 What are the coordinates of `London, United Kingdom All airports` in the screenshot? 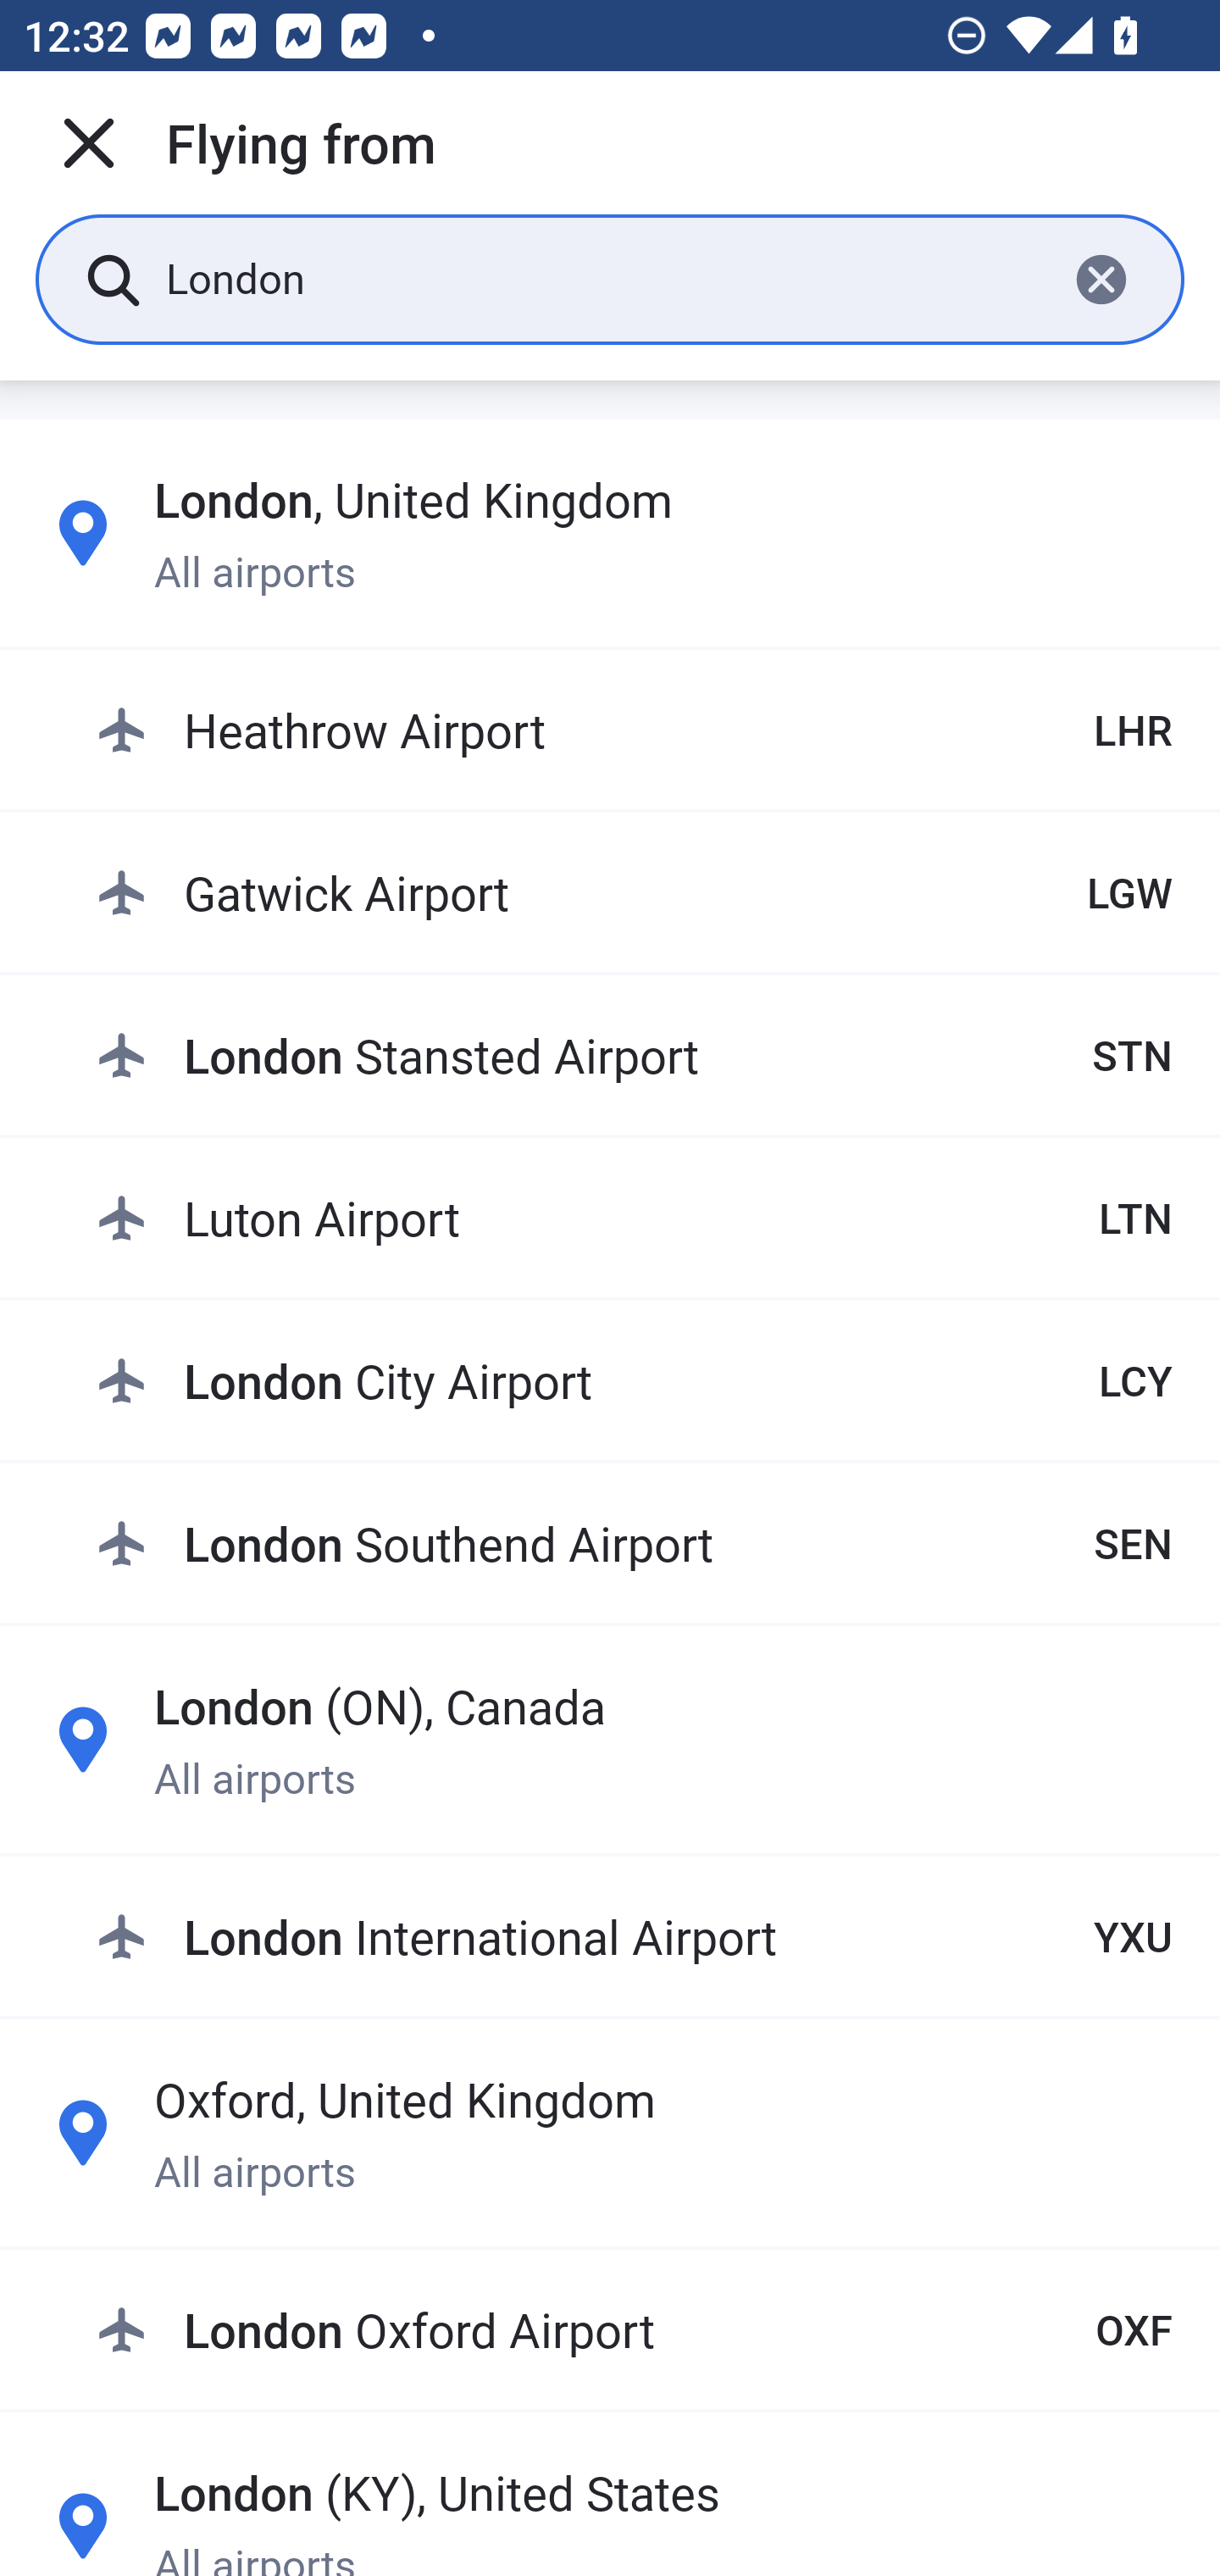 It's located at (610, 533).